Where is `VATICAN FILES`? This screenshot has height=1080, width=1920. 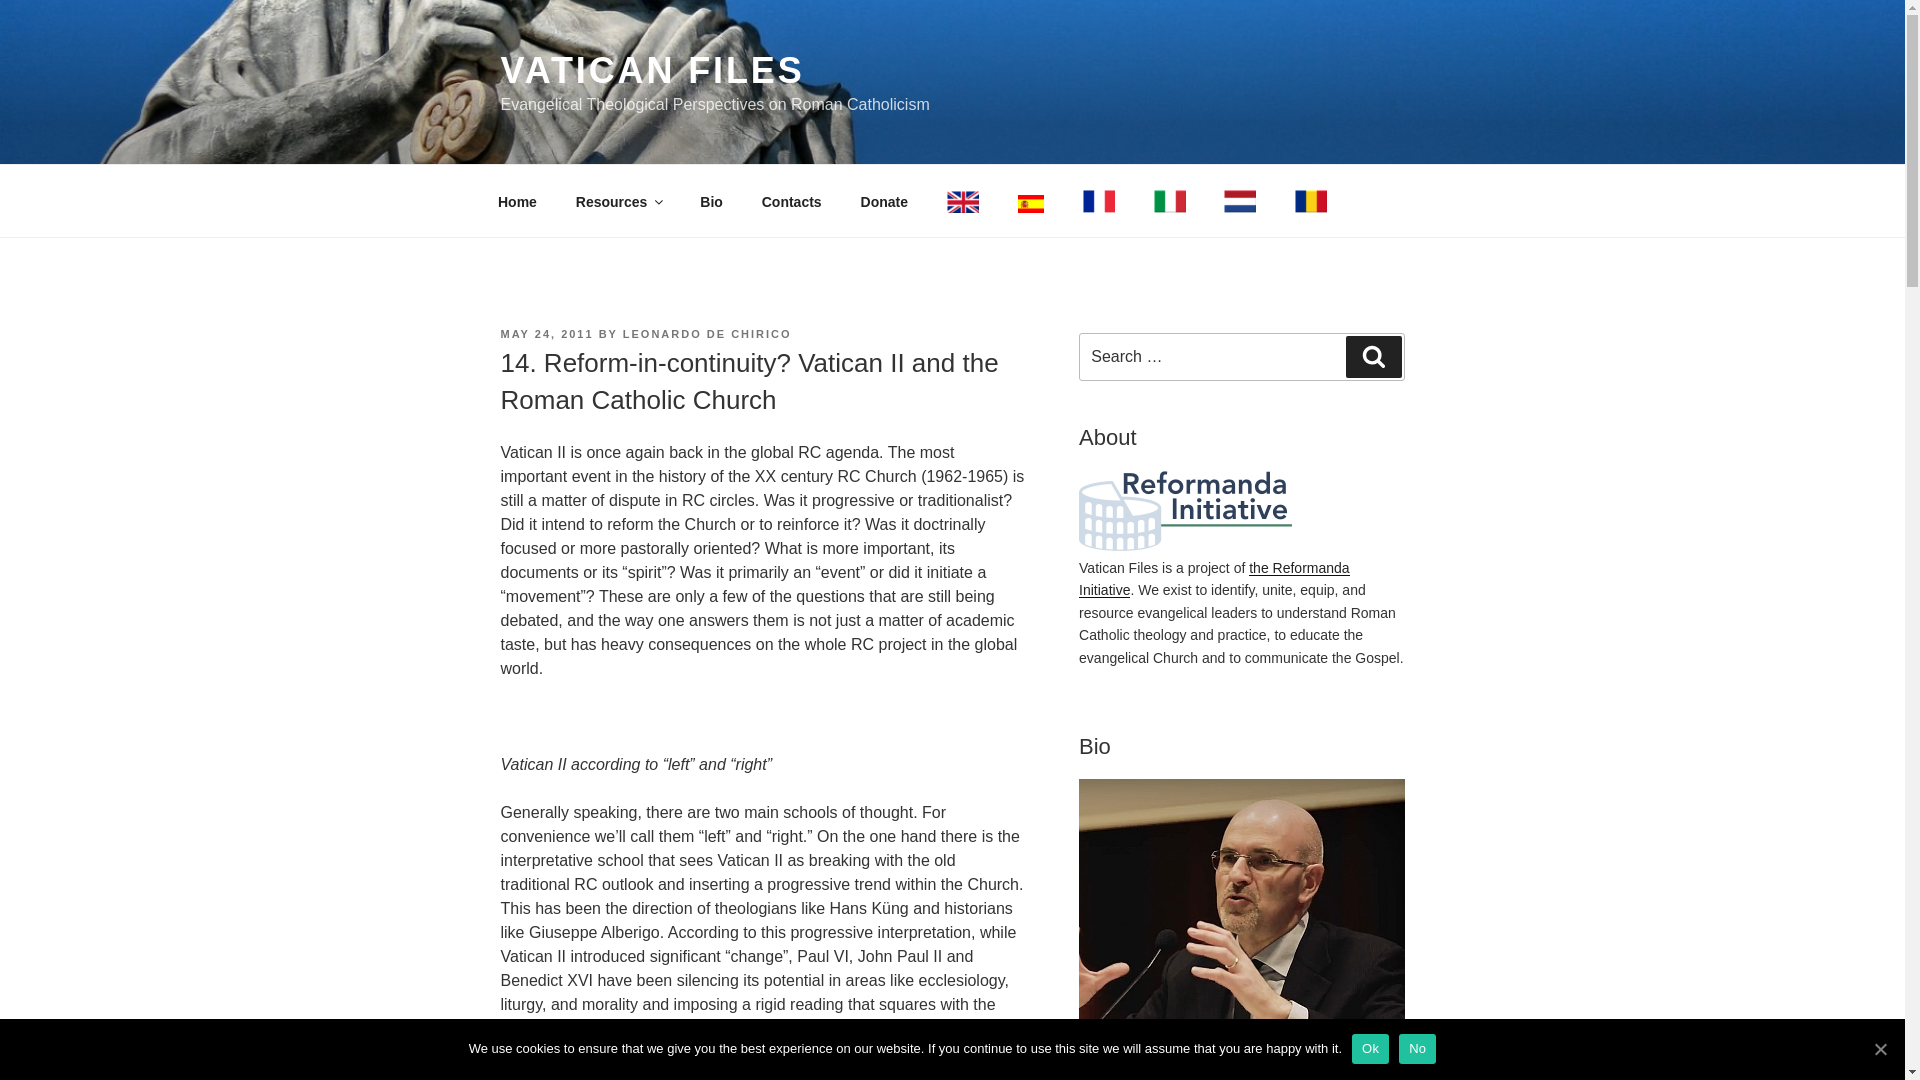
VATICAN FILES is located at coordinates (652, 70).